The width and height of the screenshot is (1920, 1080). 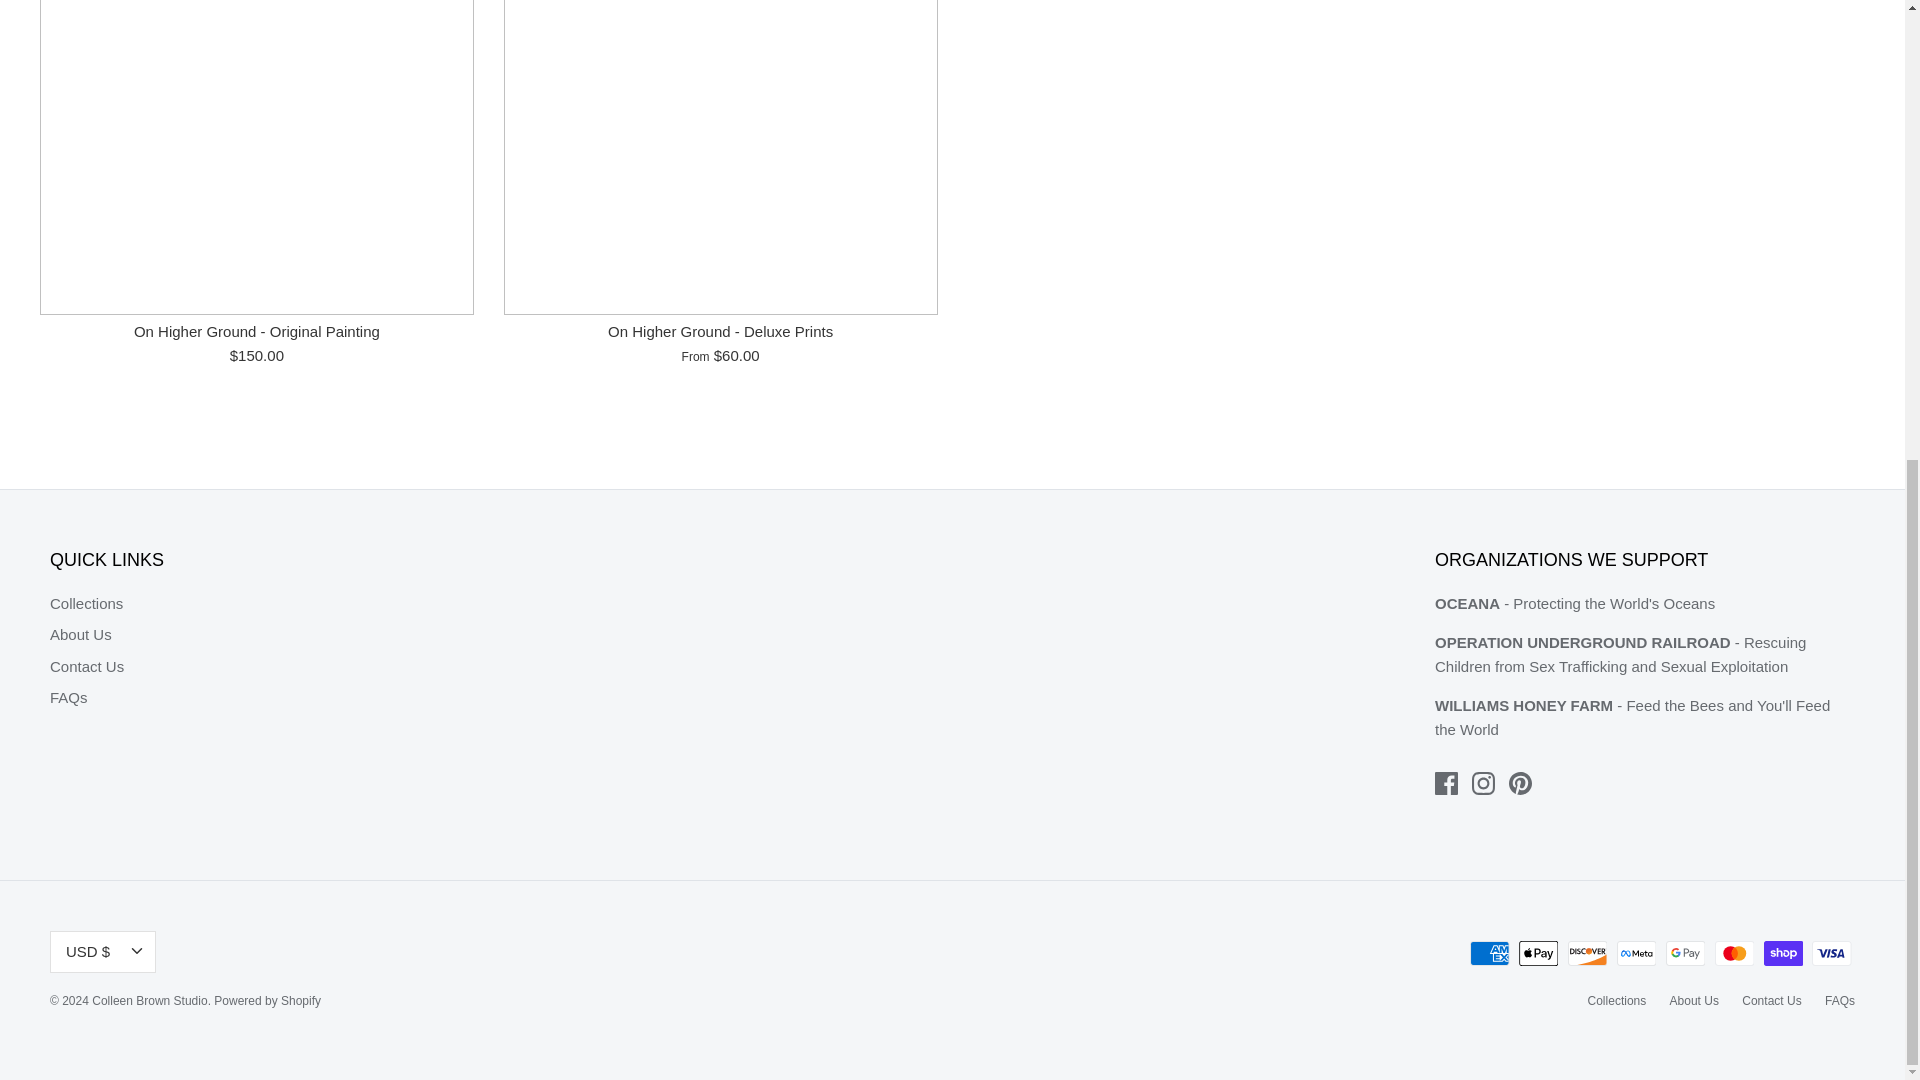 I want to click on Visa, so click(x=1831, y=952).